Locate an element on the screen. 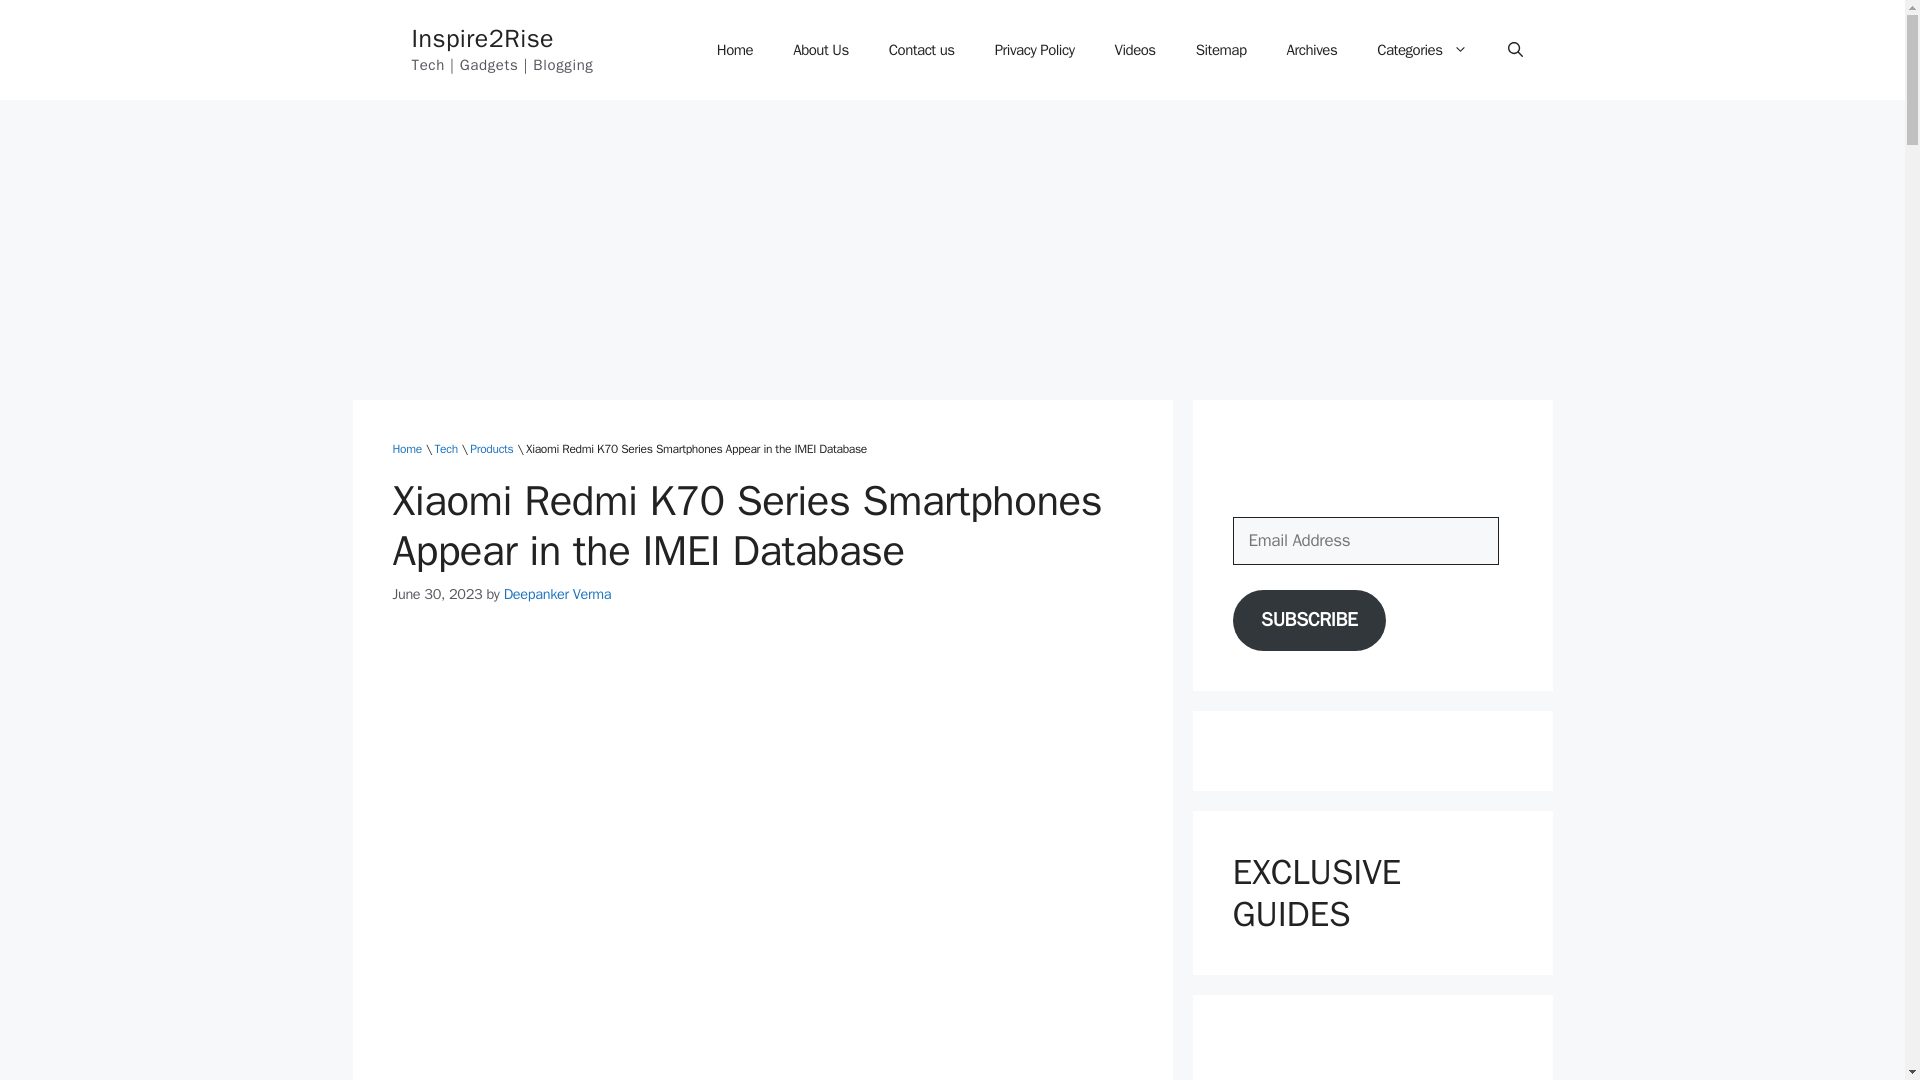 Image resolution: width=1920 pixels, height=1080 pixels. Categories is located at coordinates (1422, 50).